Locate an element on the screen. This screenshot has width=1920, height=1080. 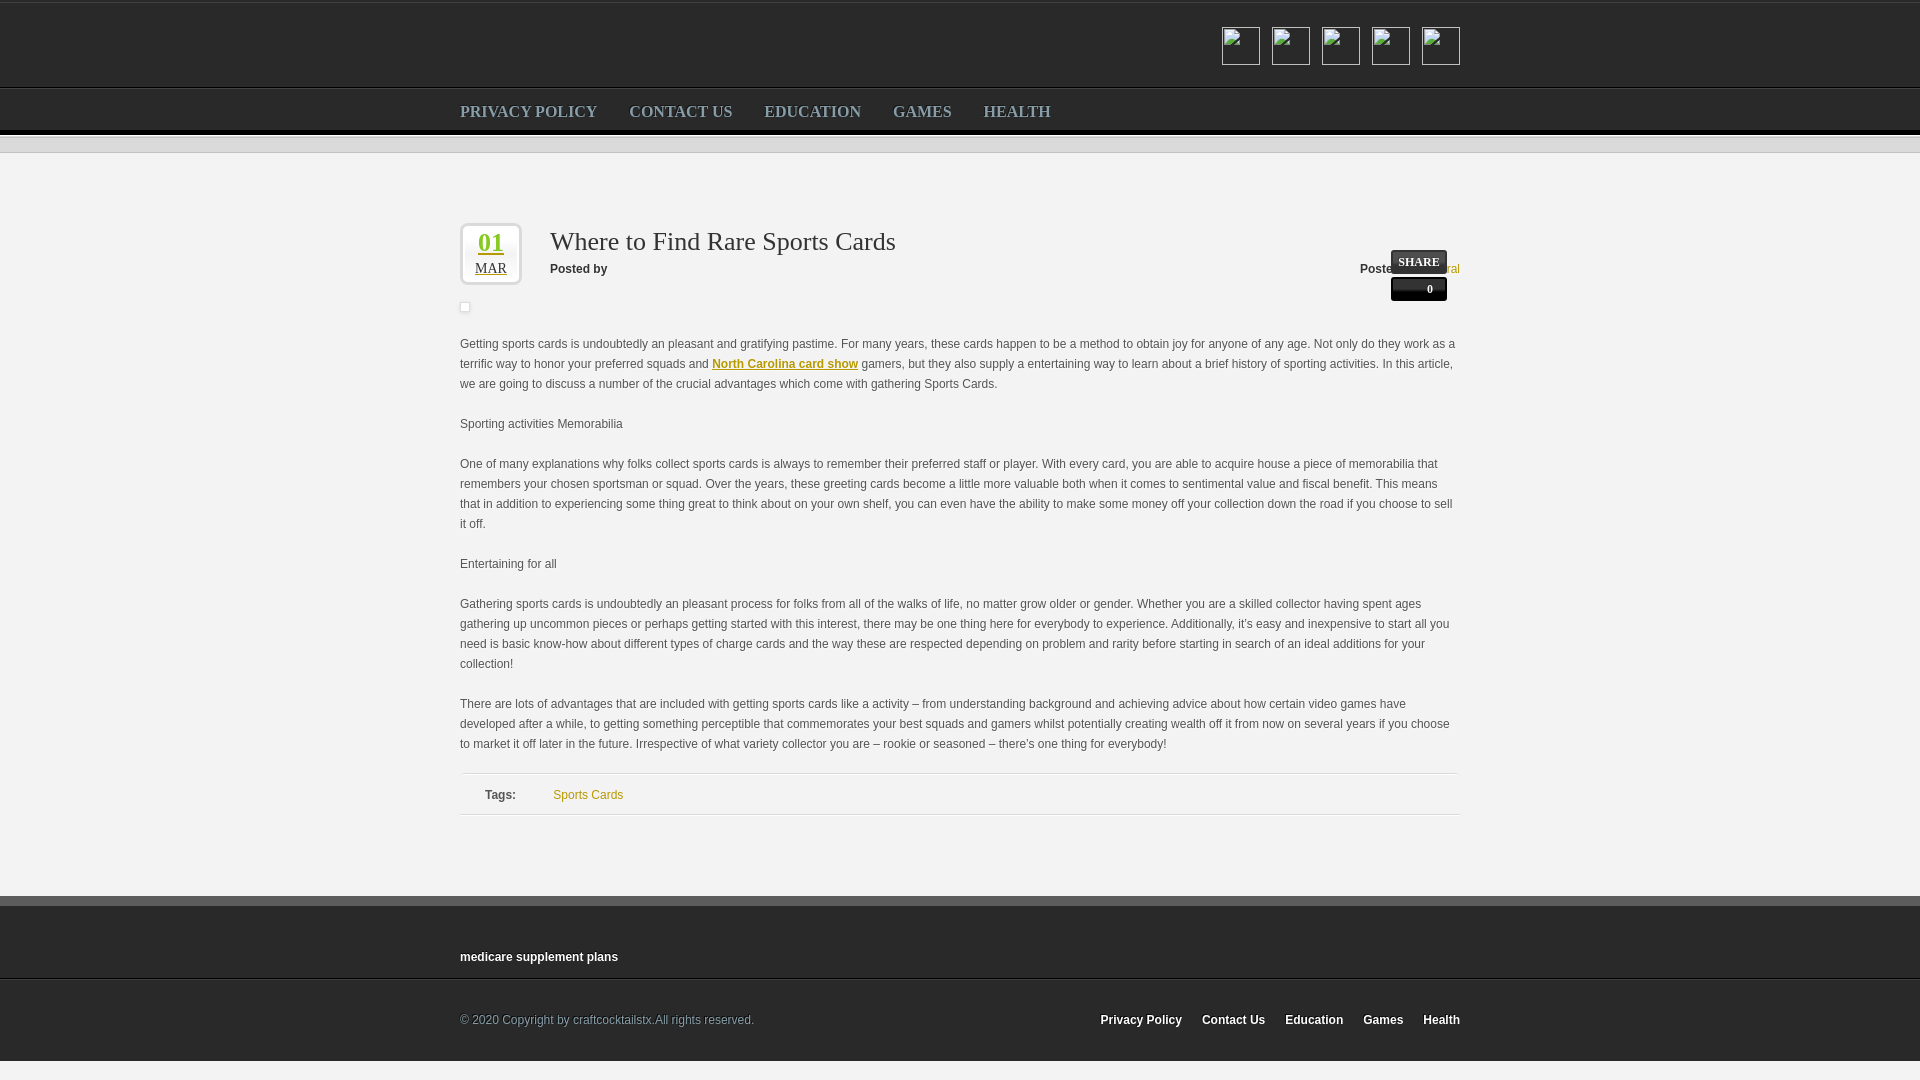
Sports Cards is located at coordinates (587, 795).